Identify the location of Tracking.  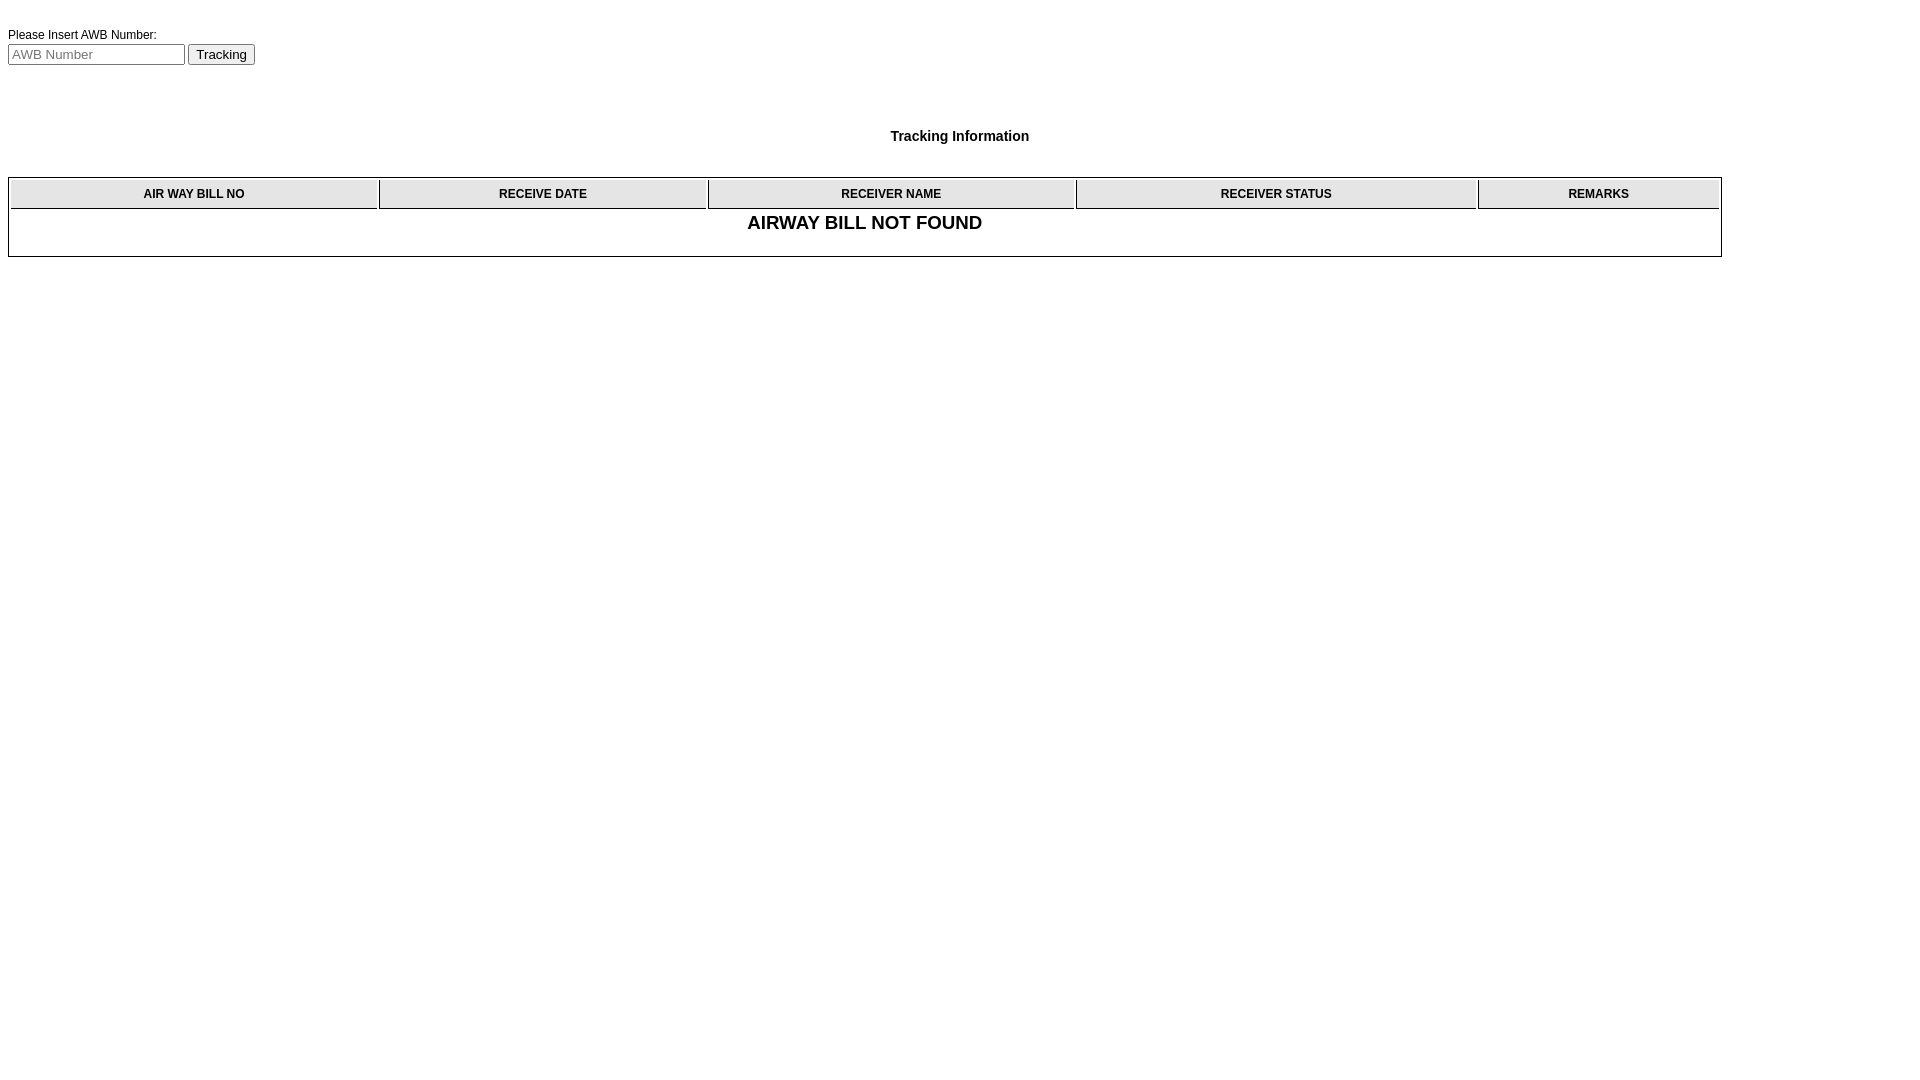
(222, 54).